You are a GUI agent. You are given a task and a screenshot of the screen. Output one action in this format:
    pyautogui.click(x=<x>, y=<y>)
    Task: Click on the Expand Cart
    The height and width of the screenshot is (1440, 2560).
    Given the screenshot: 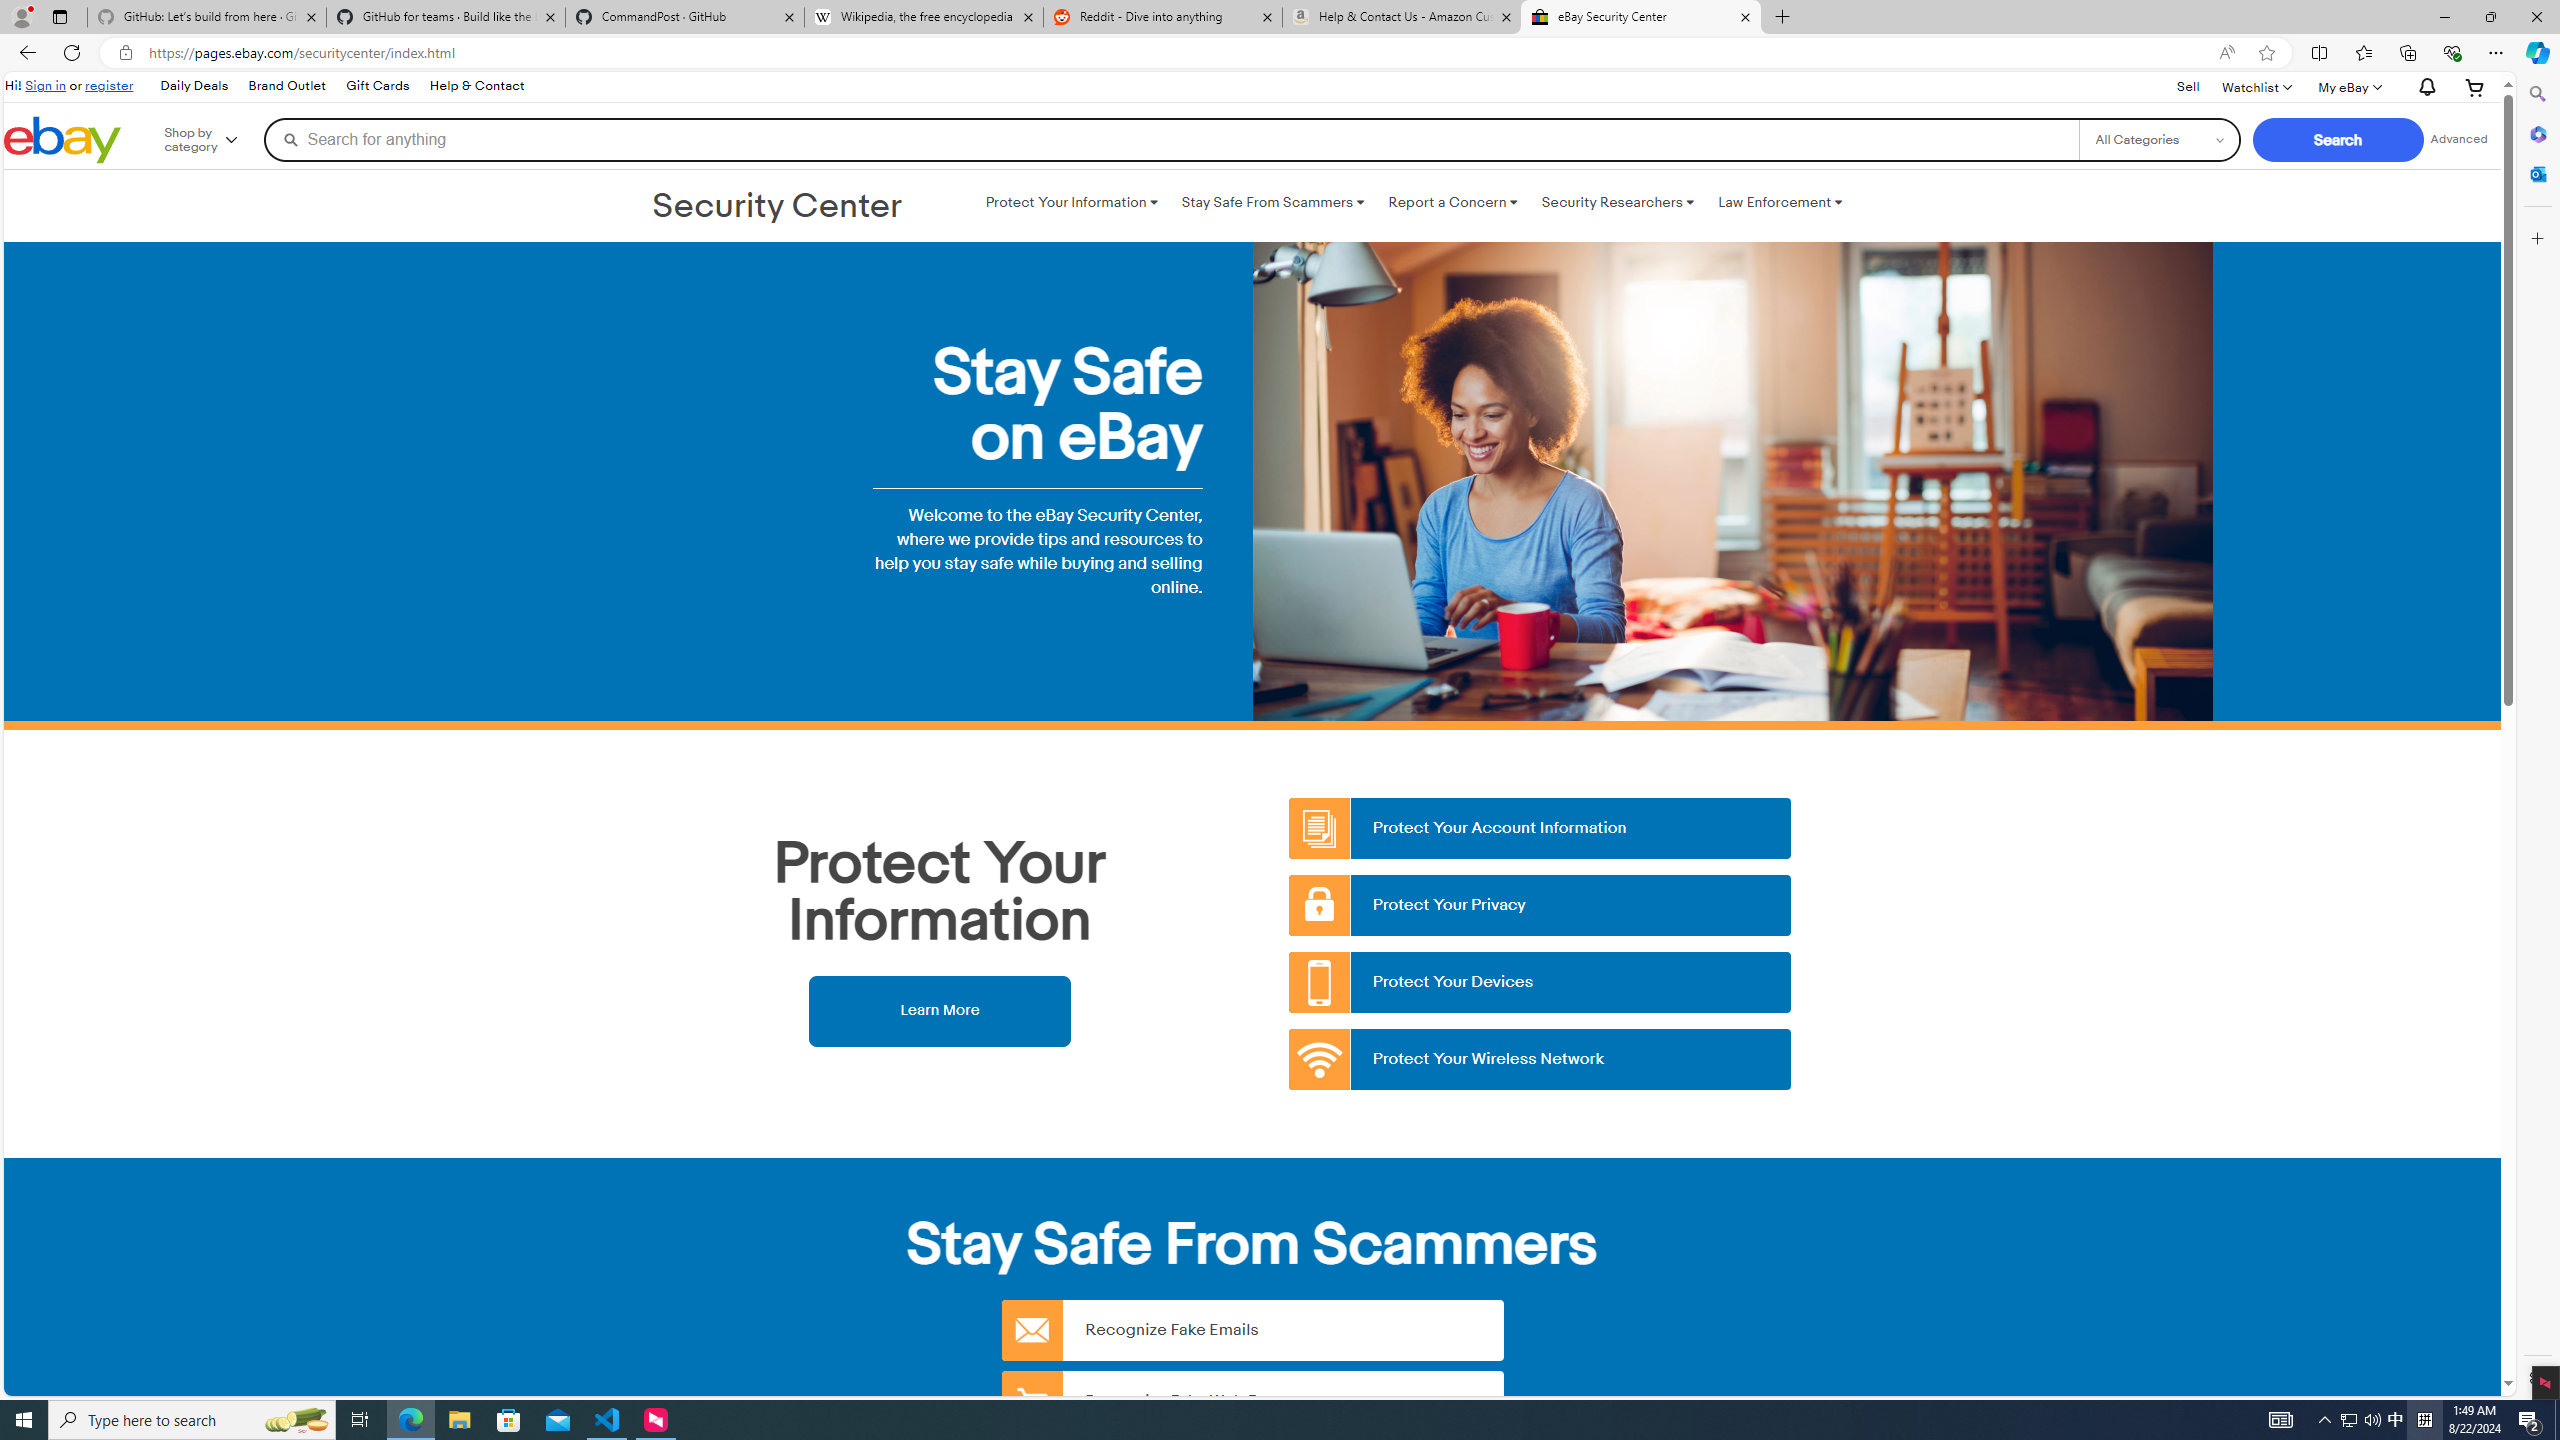 What is the action you would take?
    pyautogui.click(x=2475, y=86)
    